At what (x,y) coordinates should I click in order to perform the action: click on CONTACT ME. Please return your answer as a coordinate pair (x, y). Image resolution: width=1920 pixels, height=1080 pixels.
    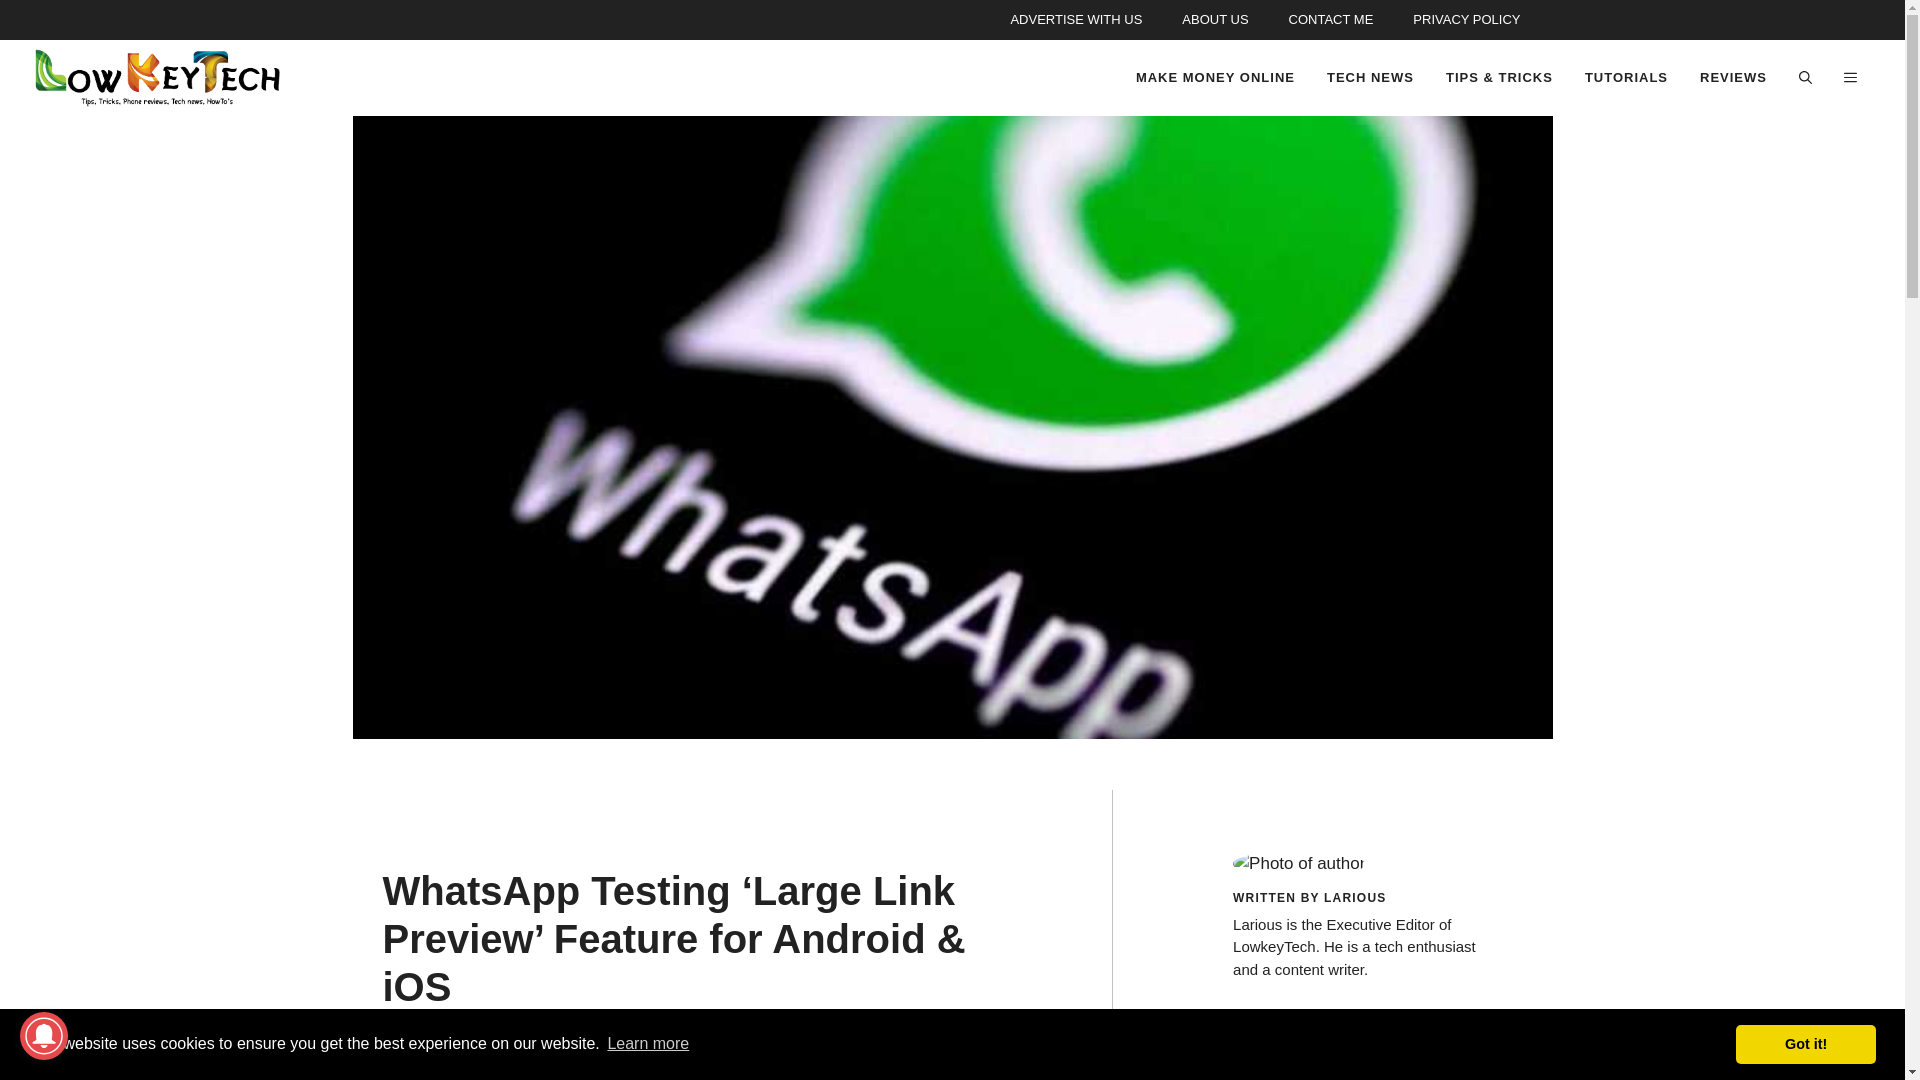
    Looking at the image, I should click on (1331, 20).